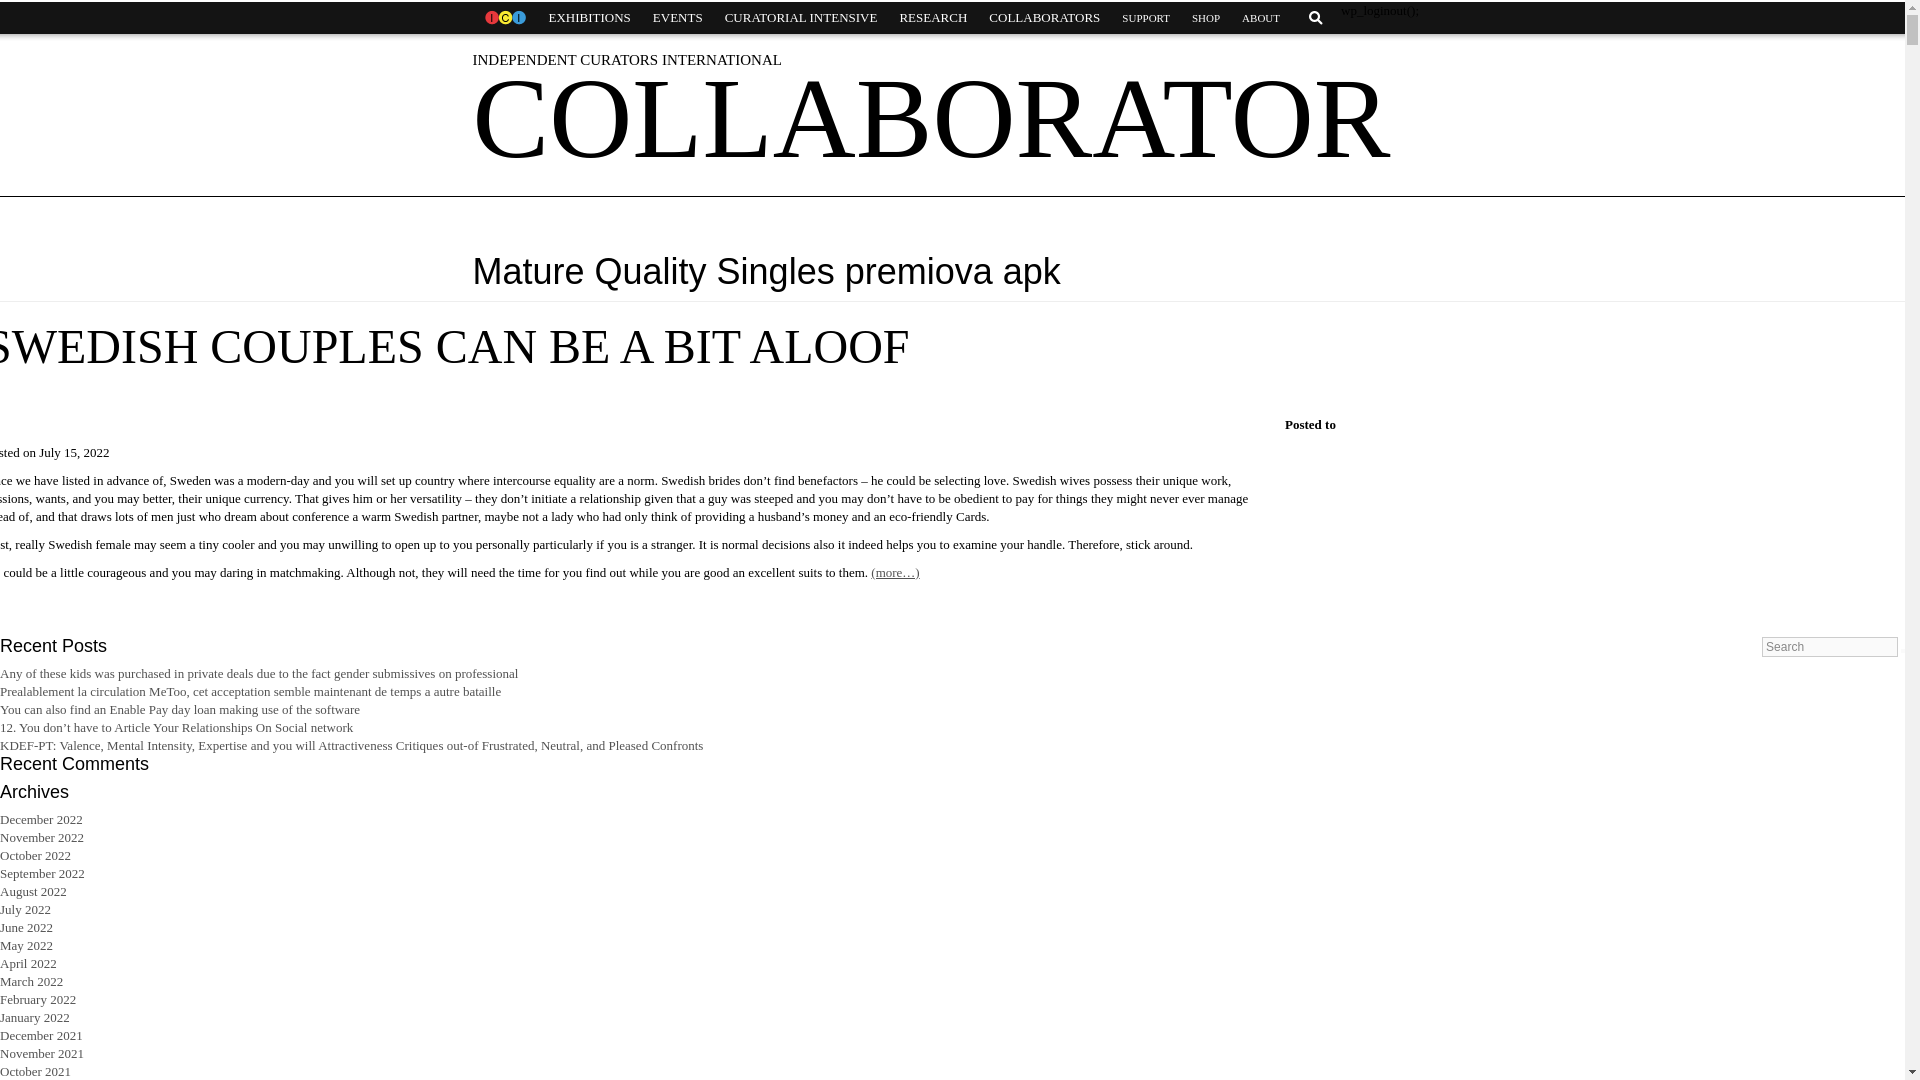 This screenshot has height=1080, width=1920. What do you see at coordinates (504, 18) in the screenshot?
I see `HOME` at bounding box center [504, 18].